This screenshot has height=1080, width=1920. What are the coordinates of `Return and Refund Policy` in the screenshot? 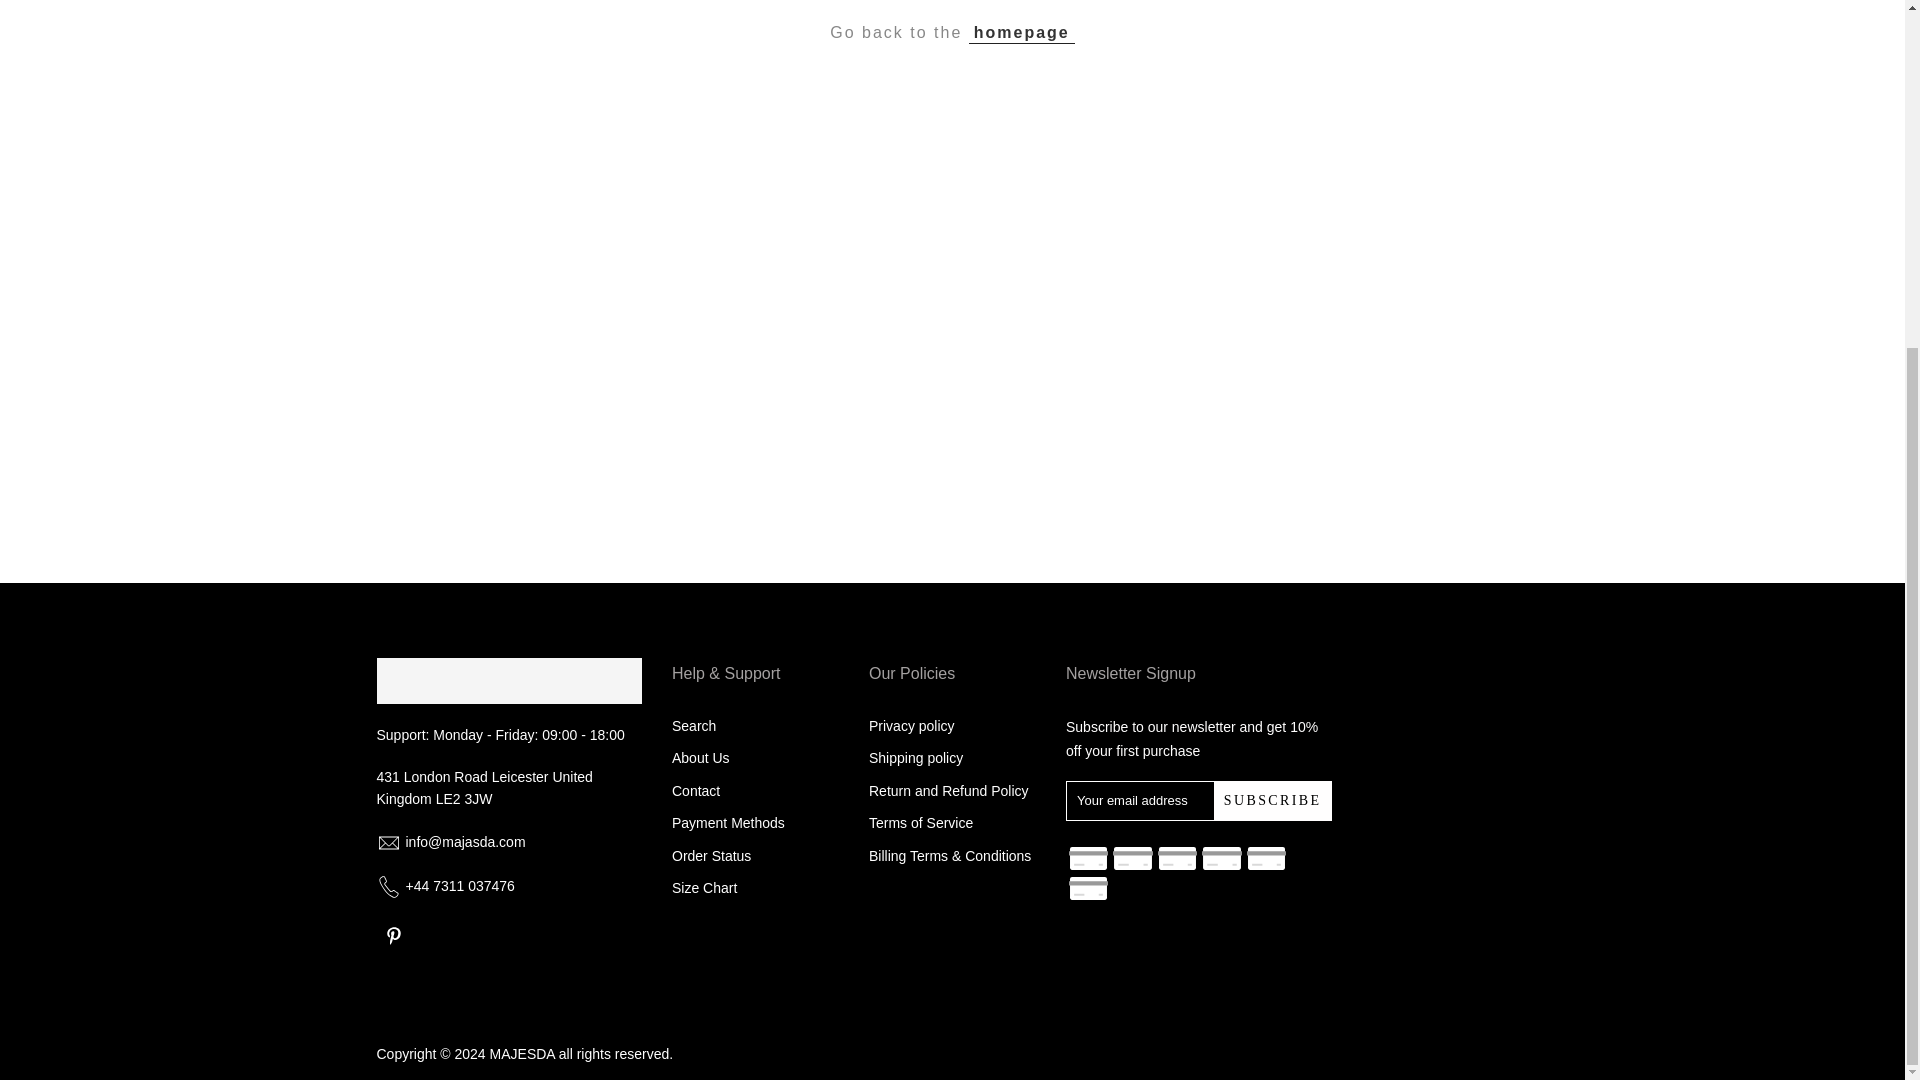 It's located at (949, 791).